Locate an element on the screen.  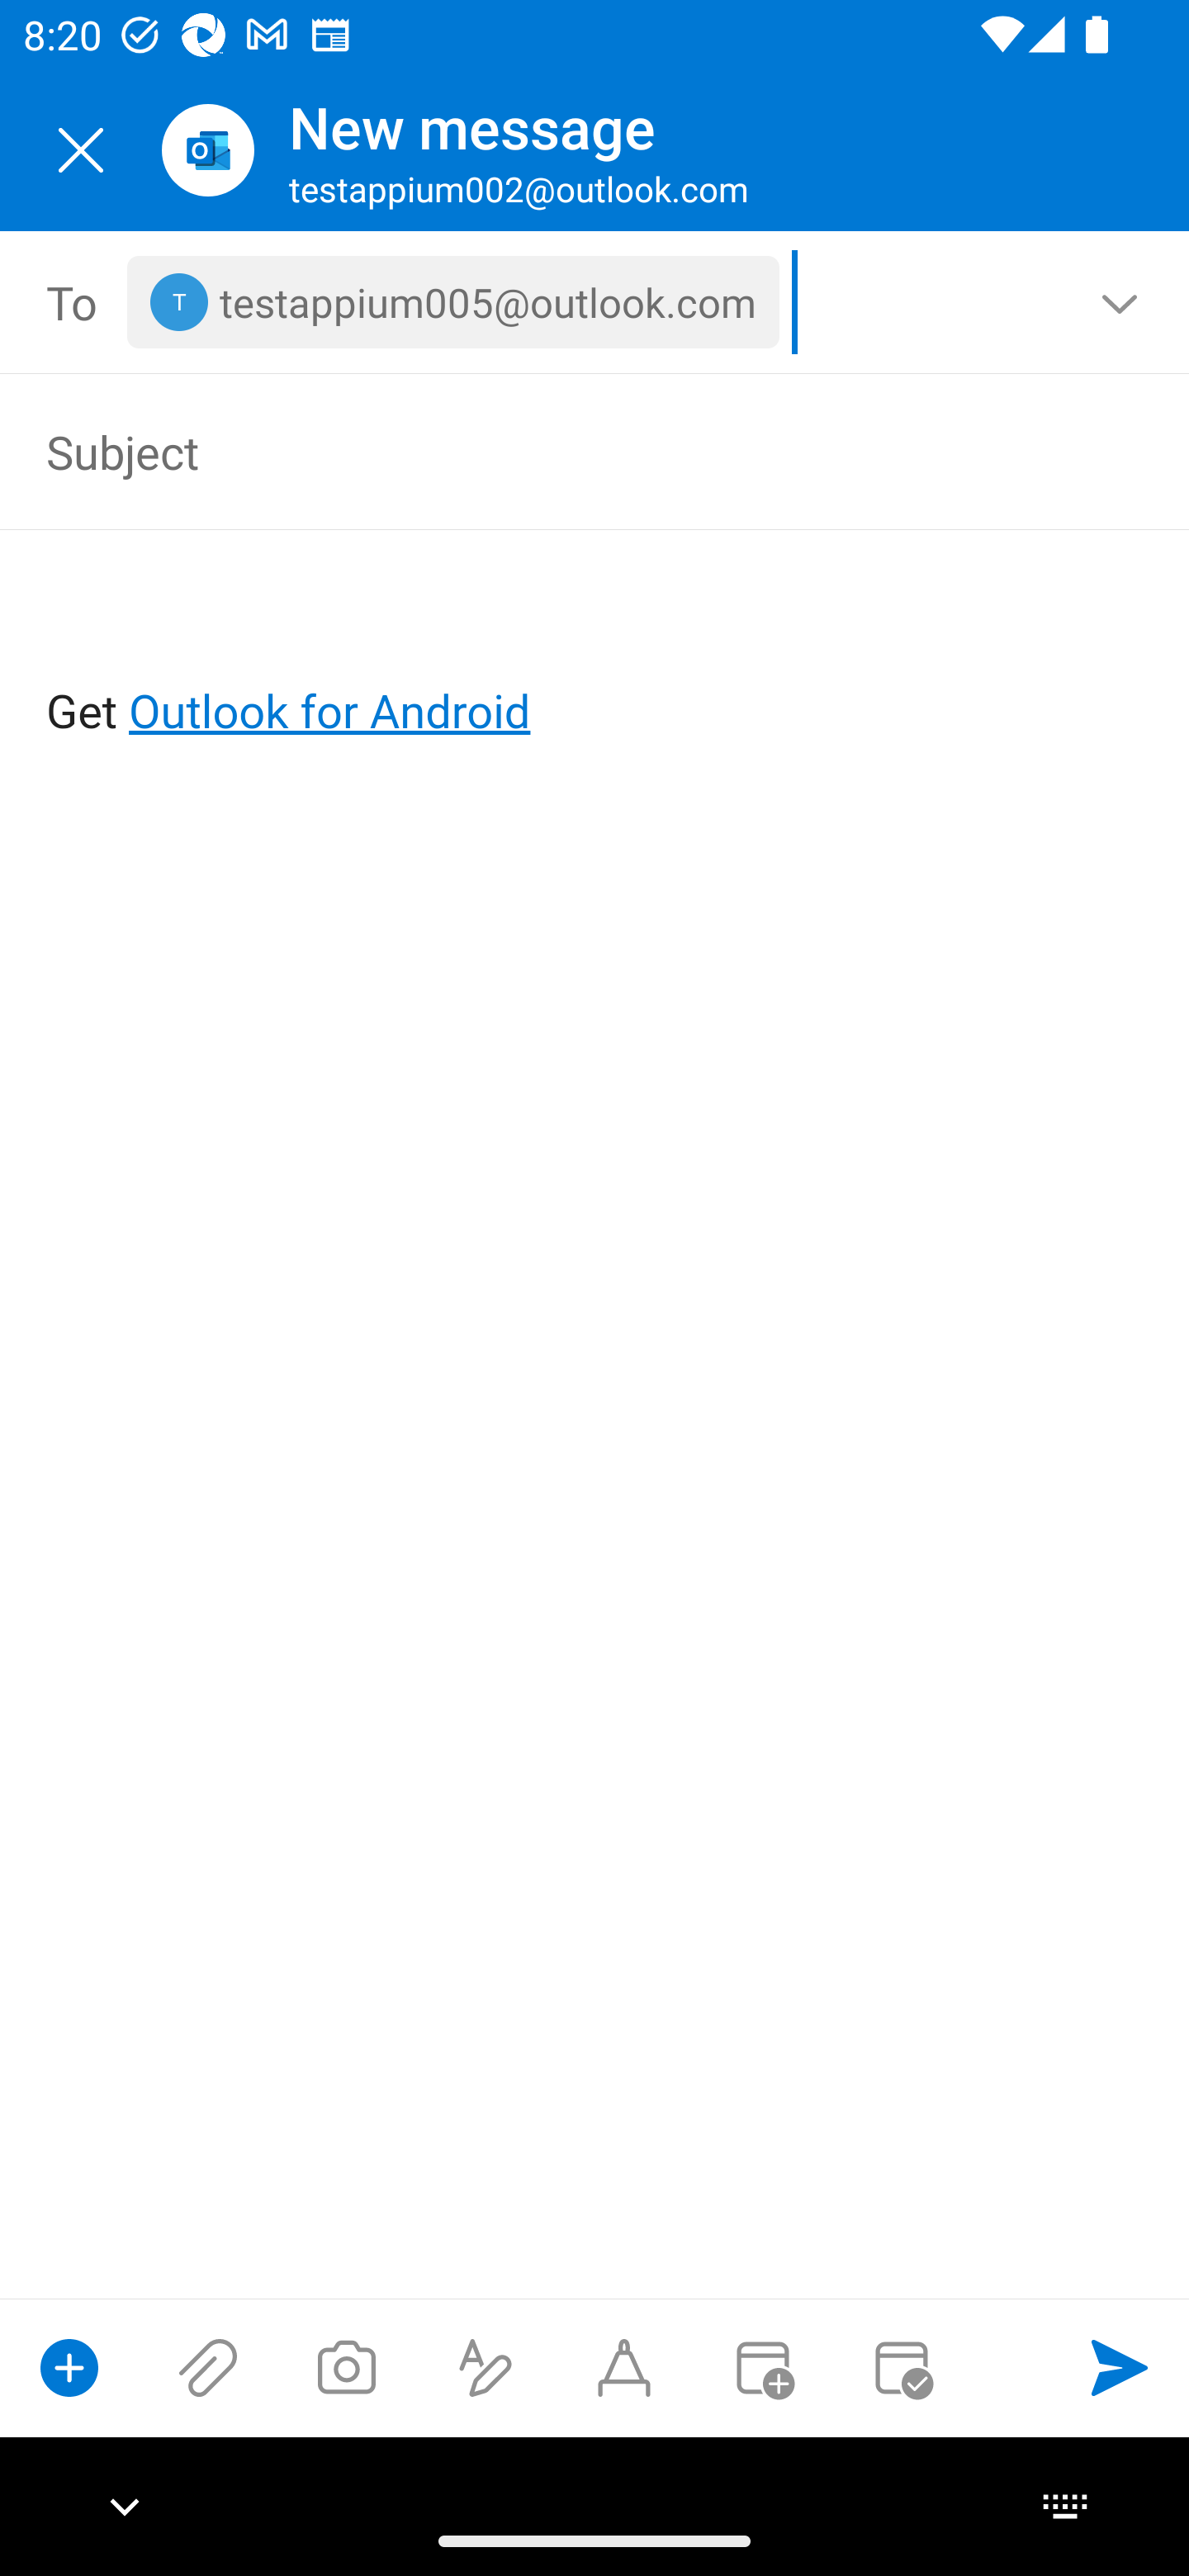
Show formatting options is located at coordinates (486, 2367).